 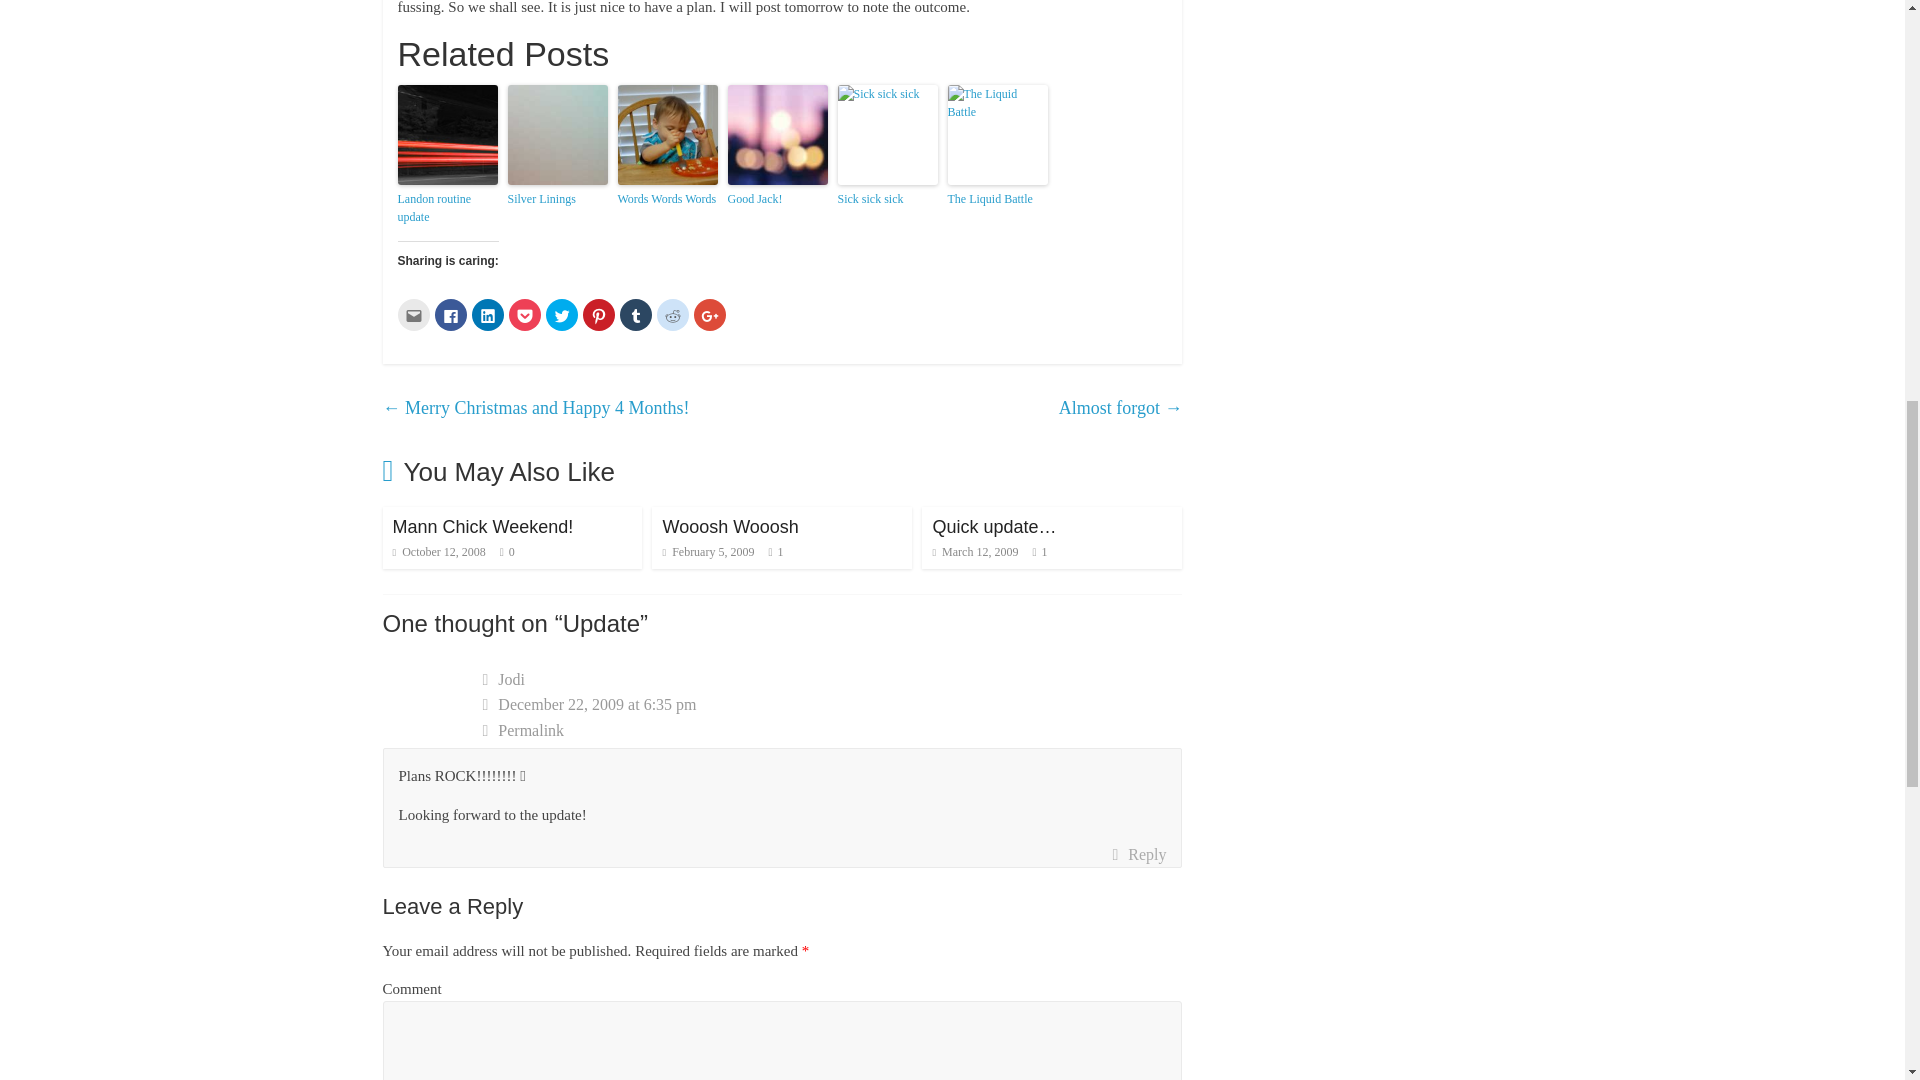 What do you see at coordinates (438, 552) in the screenshot?
I see `11:36 am` at bounding box center [438, 552].